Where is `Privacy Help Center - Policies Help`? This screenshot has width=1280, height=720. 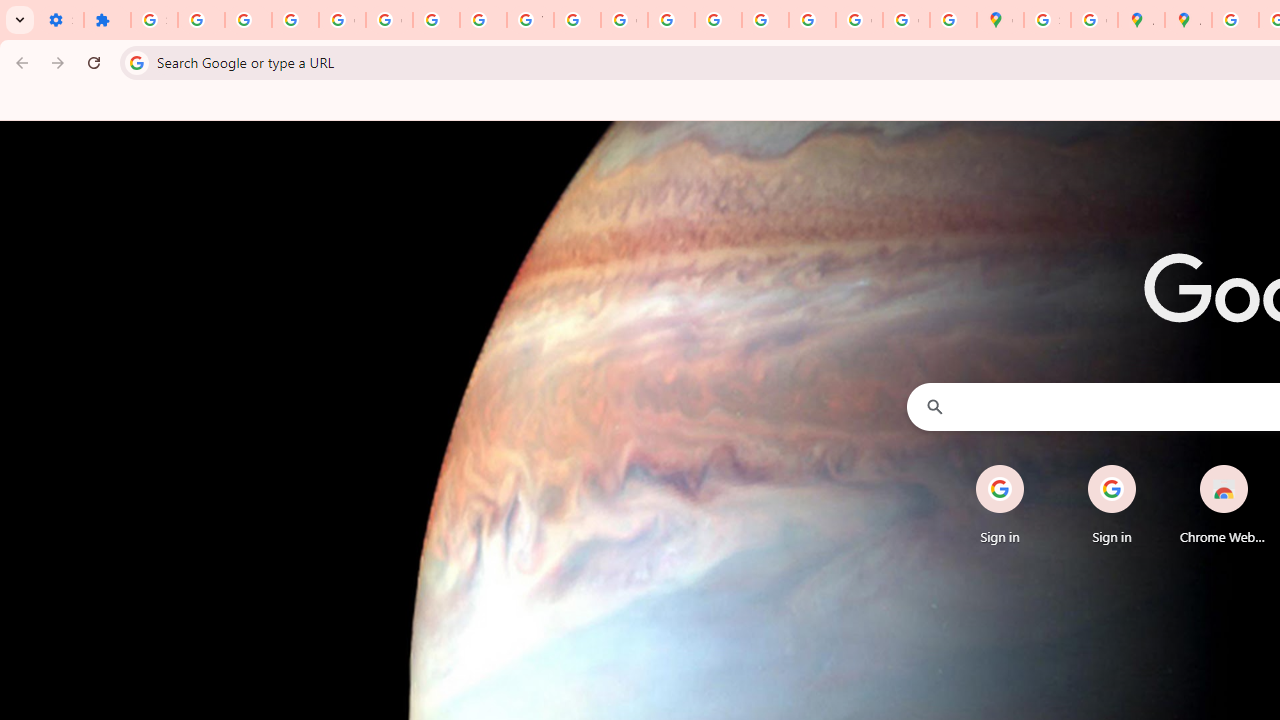
Privacy Help Center - Policies Help is located at coordinates (671, 20).